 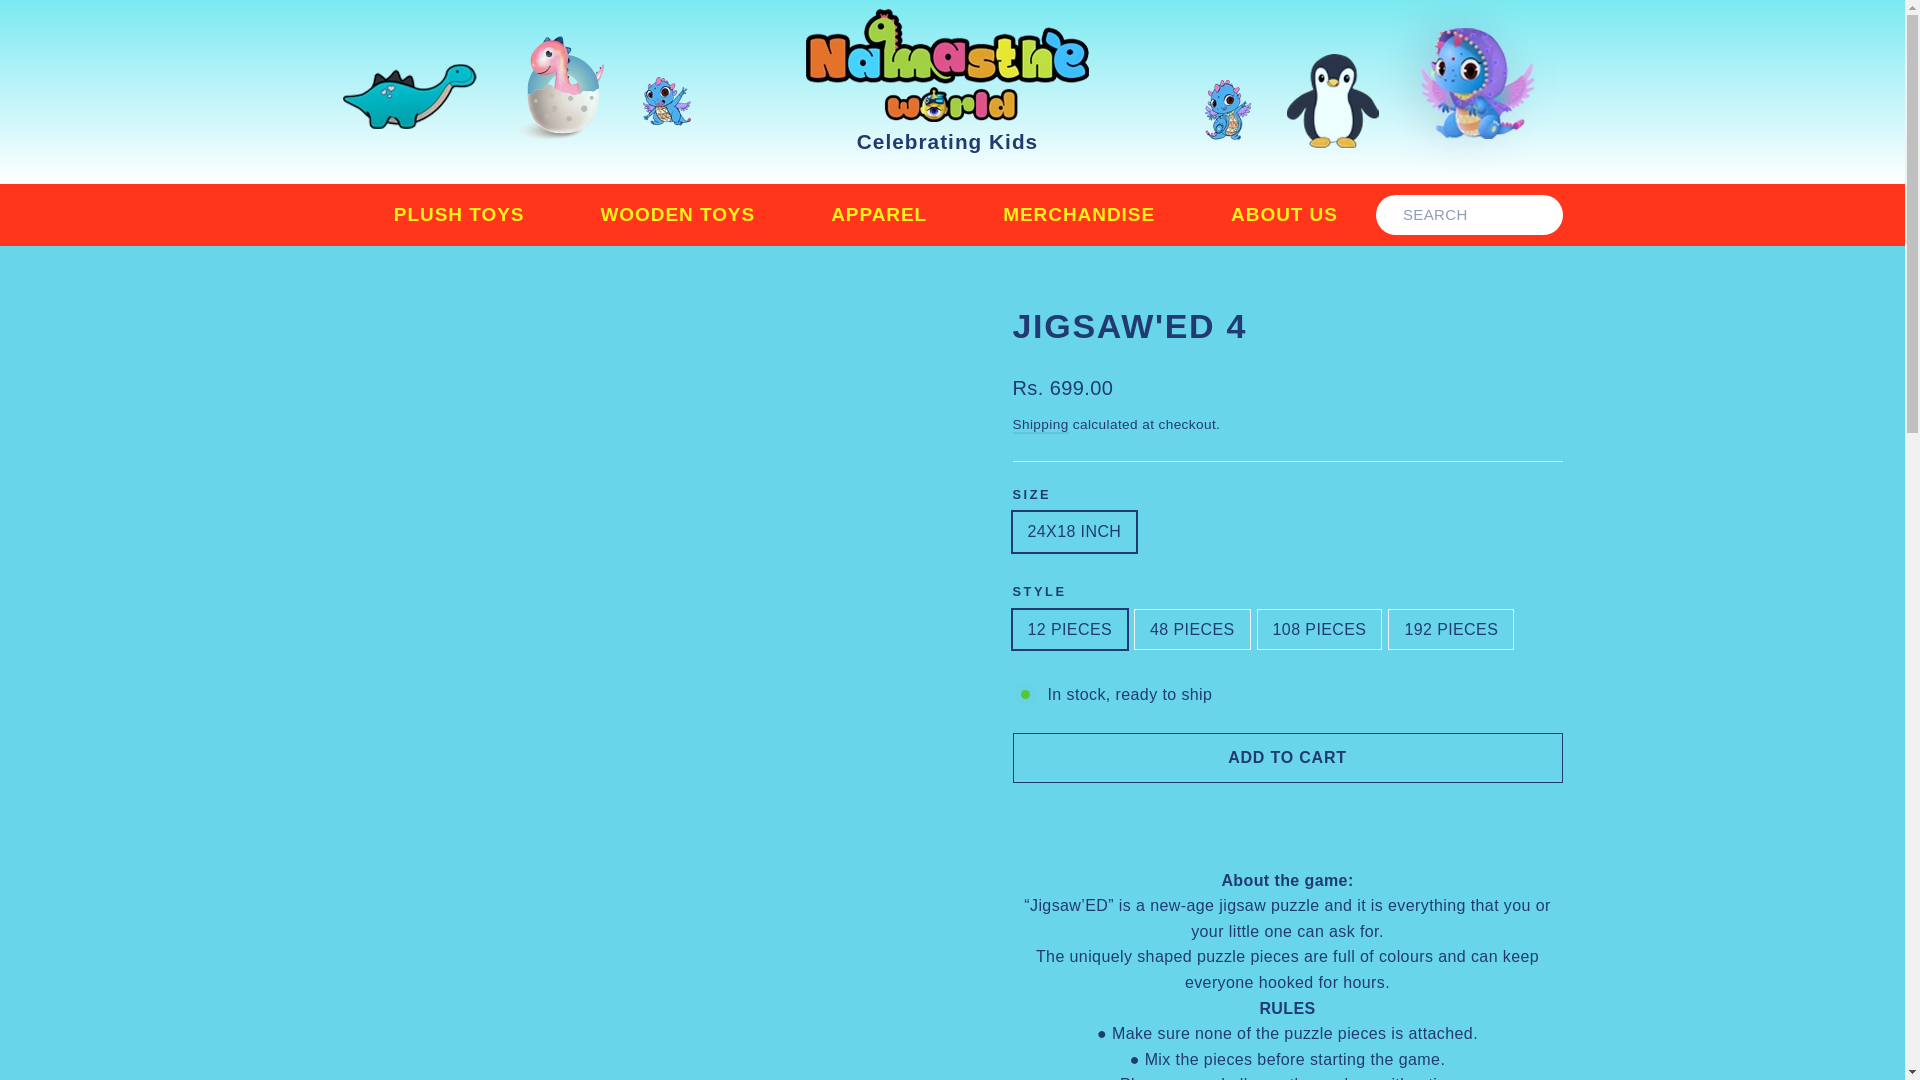 I want to click on ABOUT US, so click(x=1284, y=215).